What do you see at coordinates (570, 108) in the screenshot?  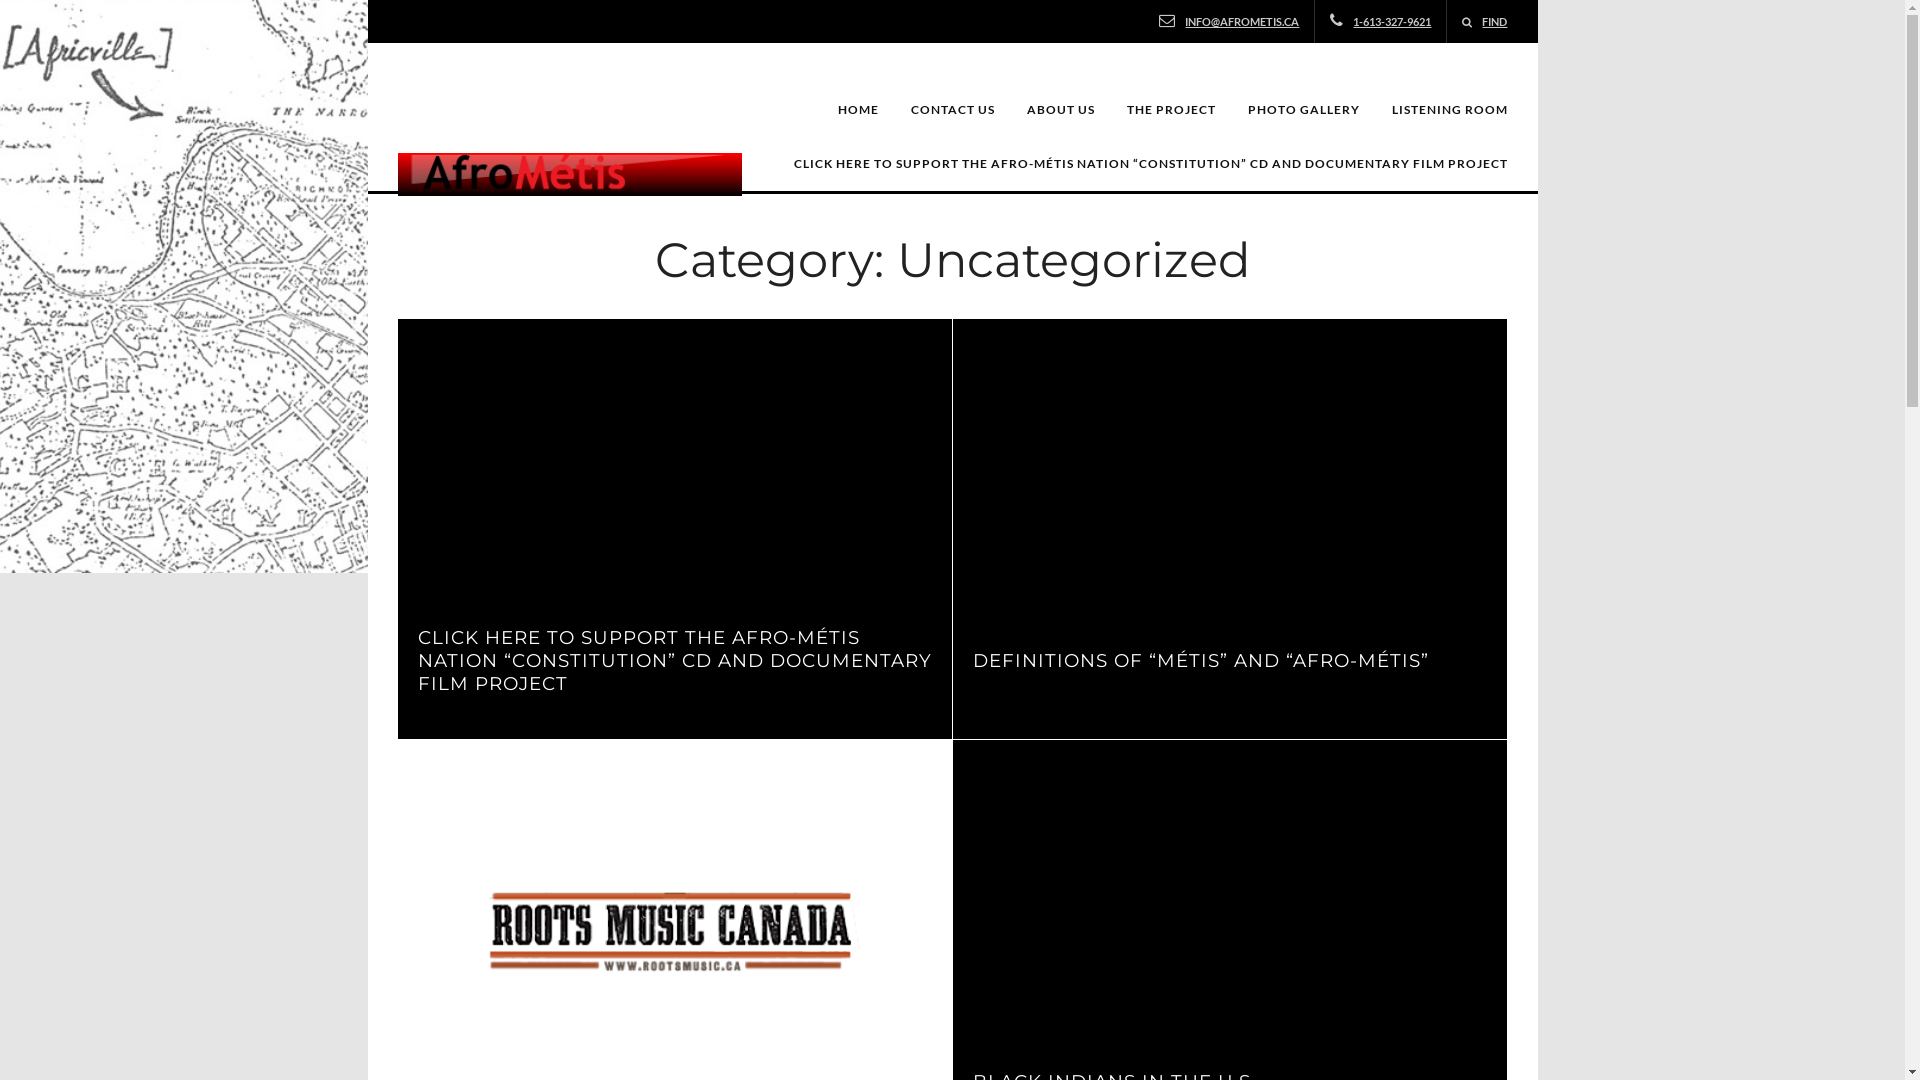 I see `AfroMetis Website Home` at bounding box center [570, 108].